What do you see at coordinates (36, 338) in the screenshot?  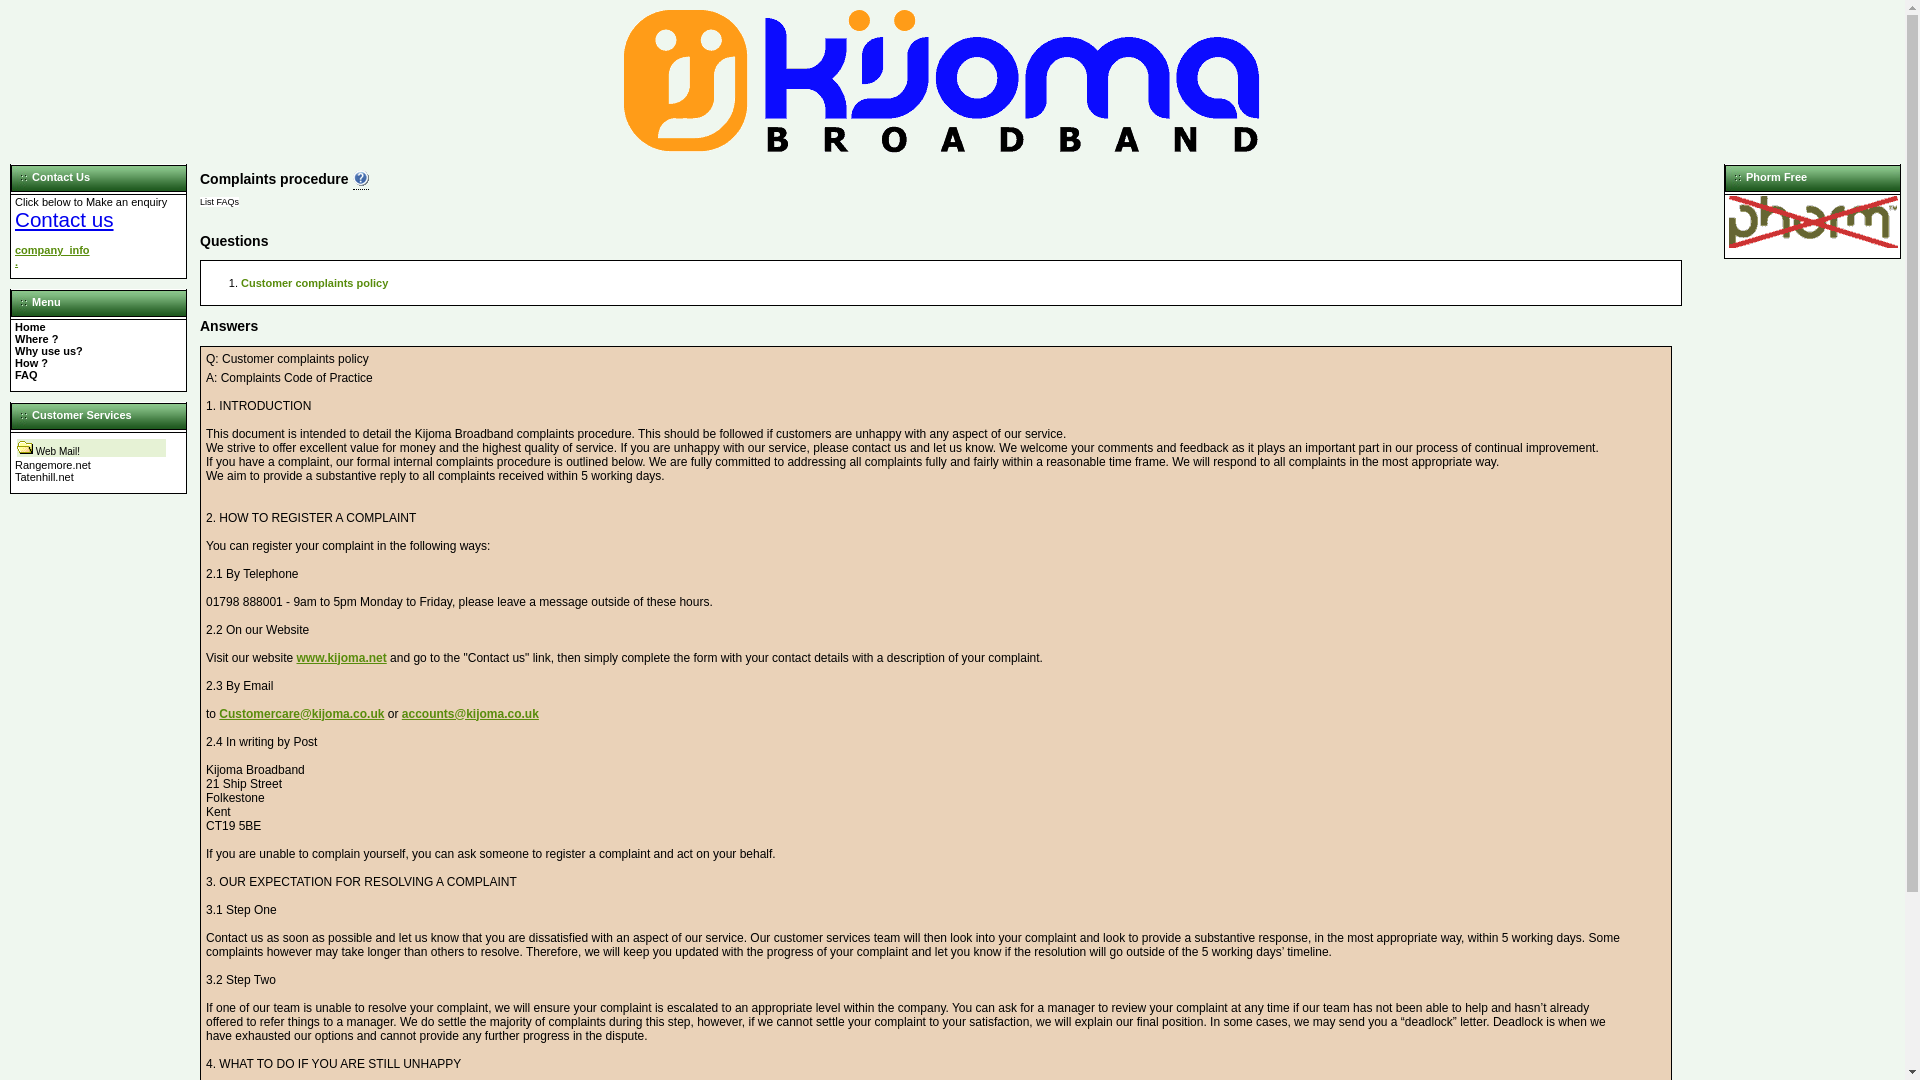 I see `Where ?` at bounding box center [36, 338].